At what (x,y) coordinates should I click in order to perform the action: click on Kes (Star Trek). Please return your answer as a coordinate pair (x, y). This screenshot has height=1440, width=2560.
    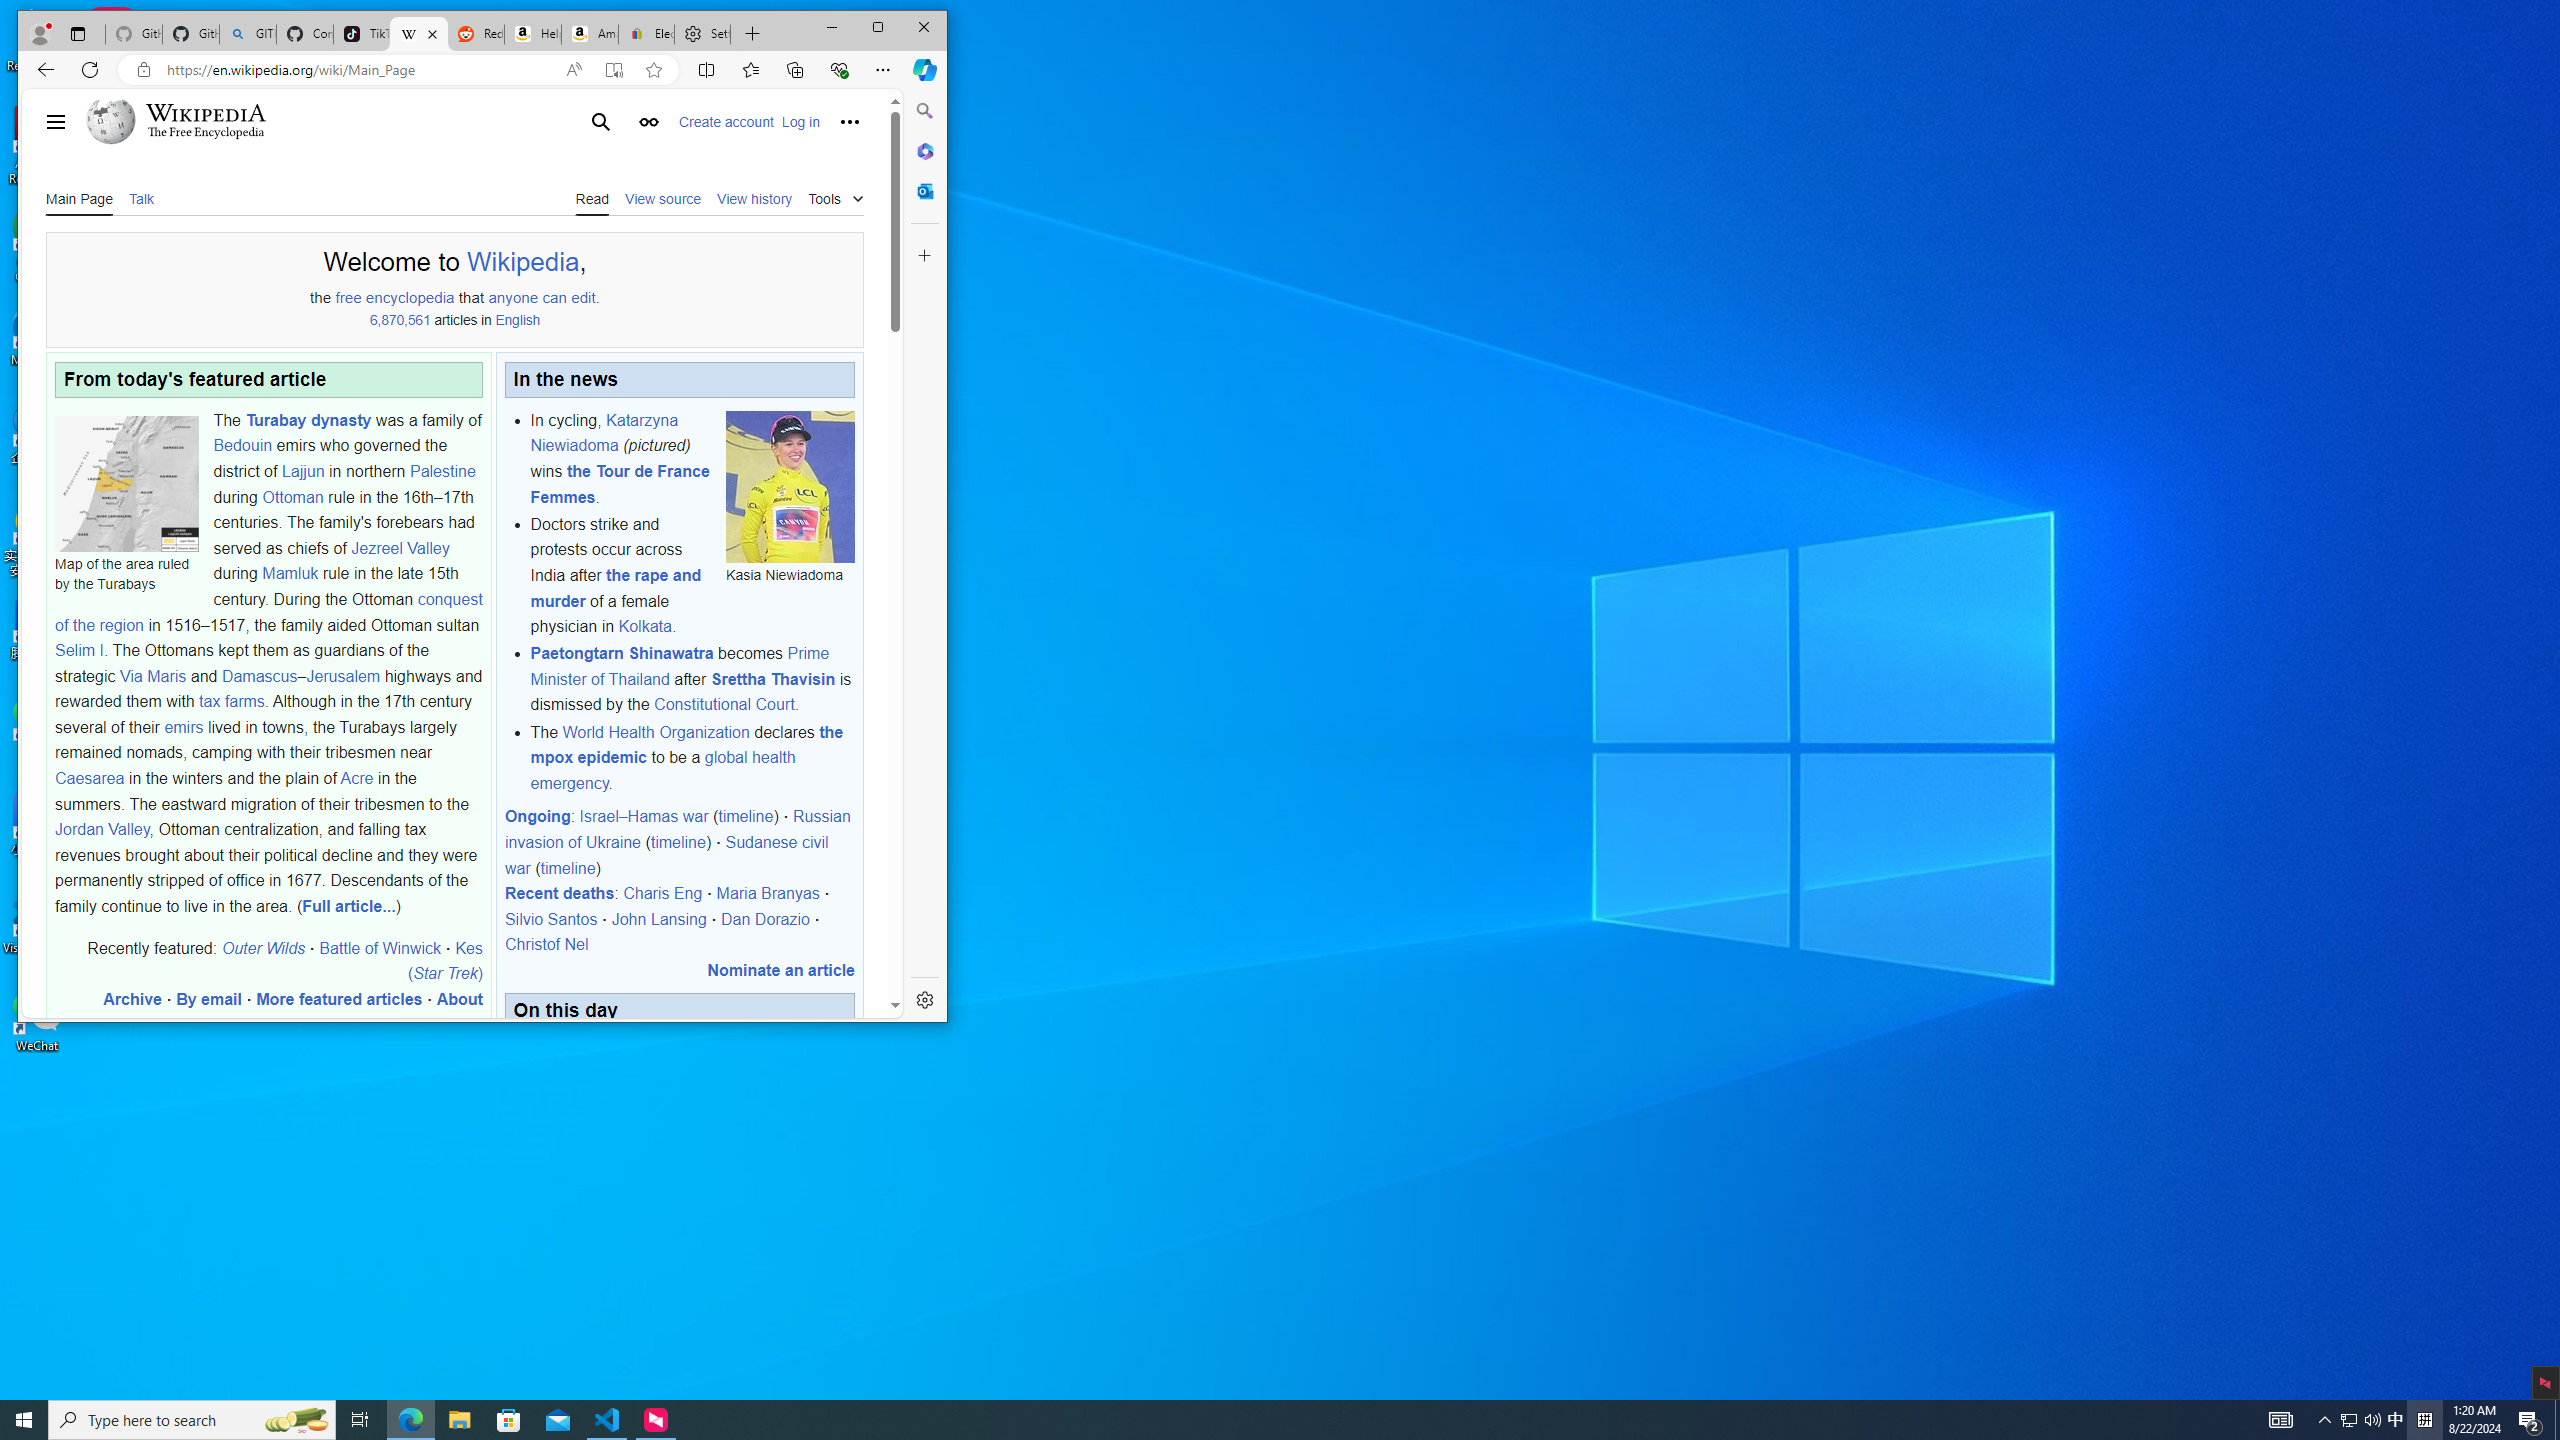
    Looking at the image, I should click on (445, 960).